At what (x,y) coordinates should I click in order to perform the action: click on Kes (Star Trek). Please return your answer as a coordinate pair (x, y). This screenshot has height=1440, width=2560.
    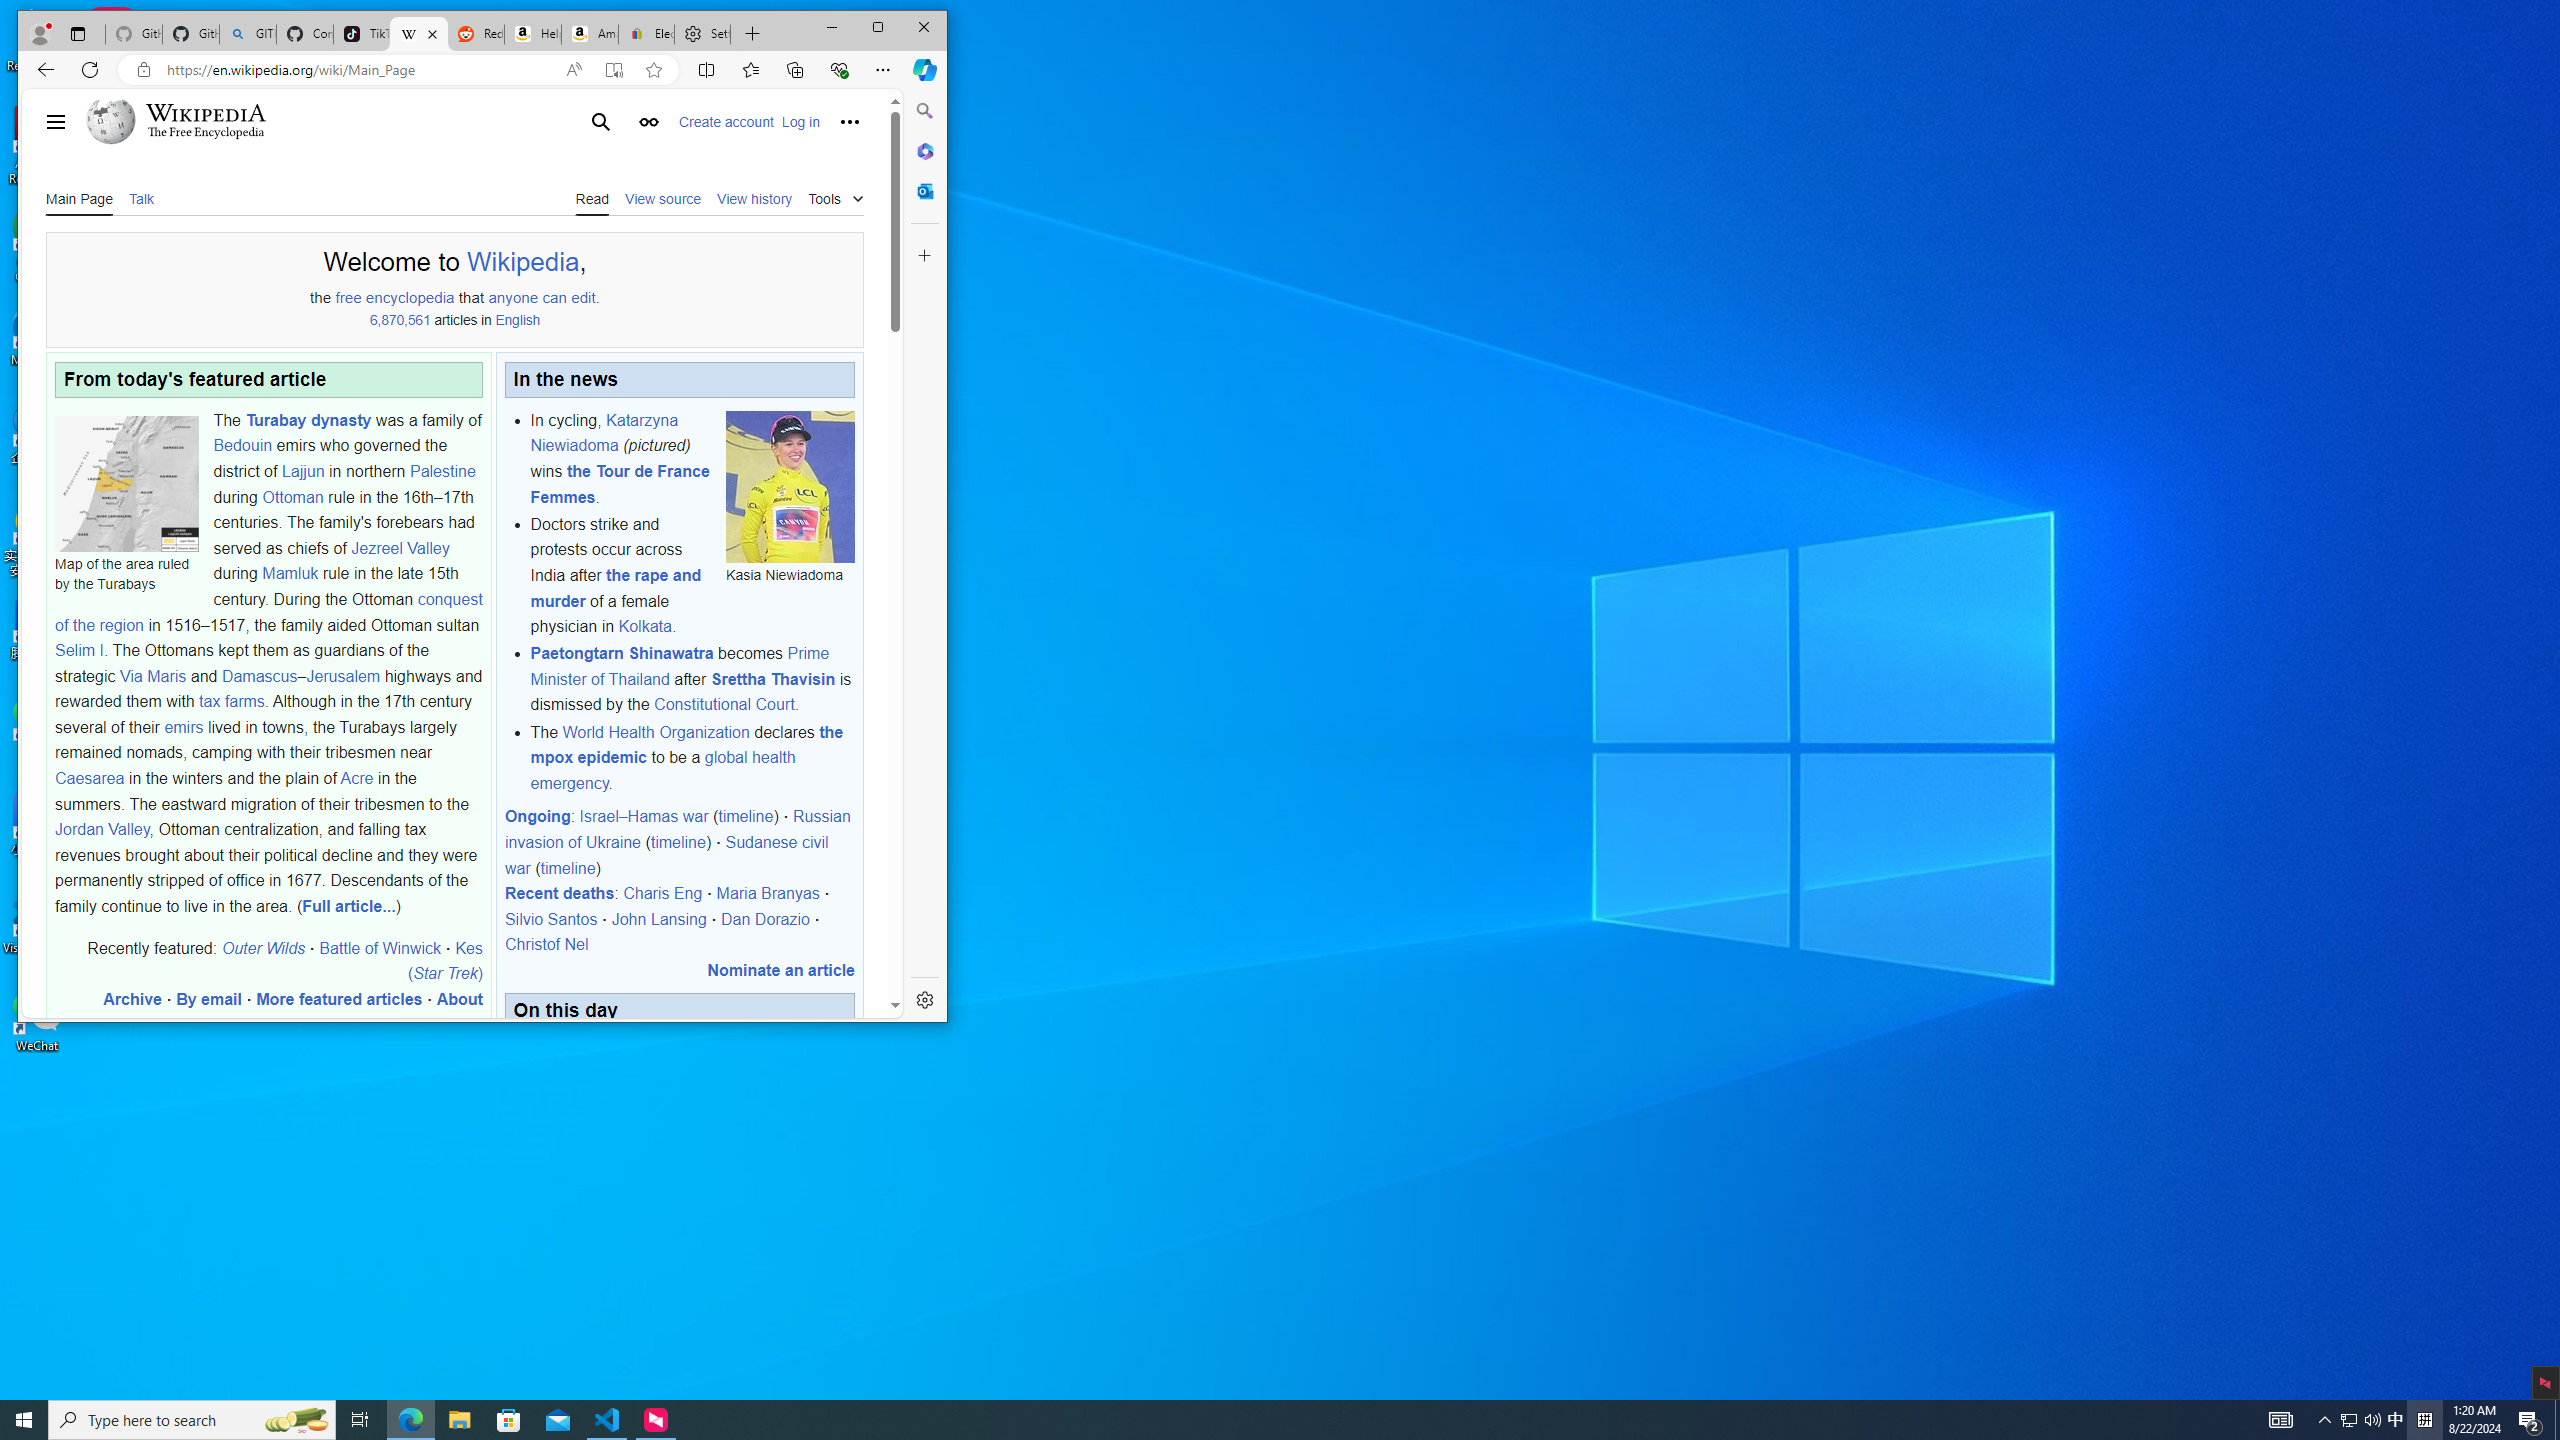
    Looking at the image, I should click on (445, 960).